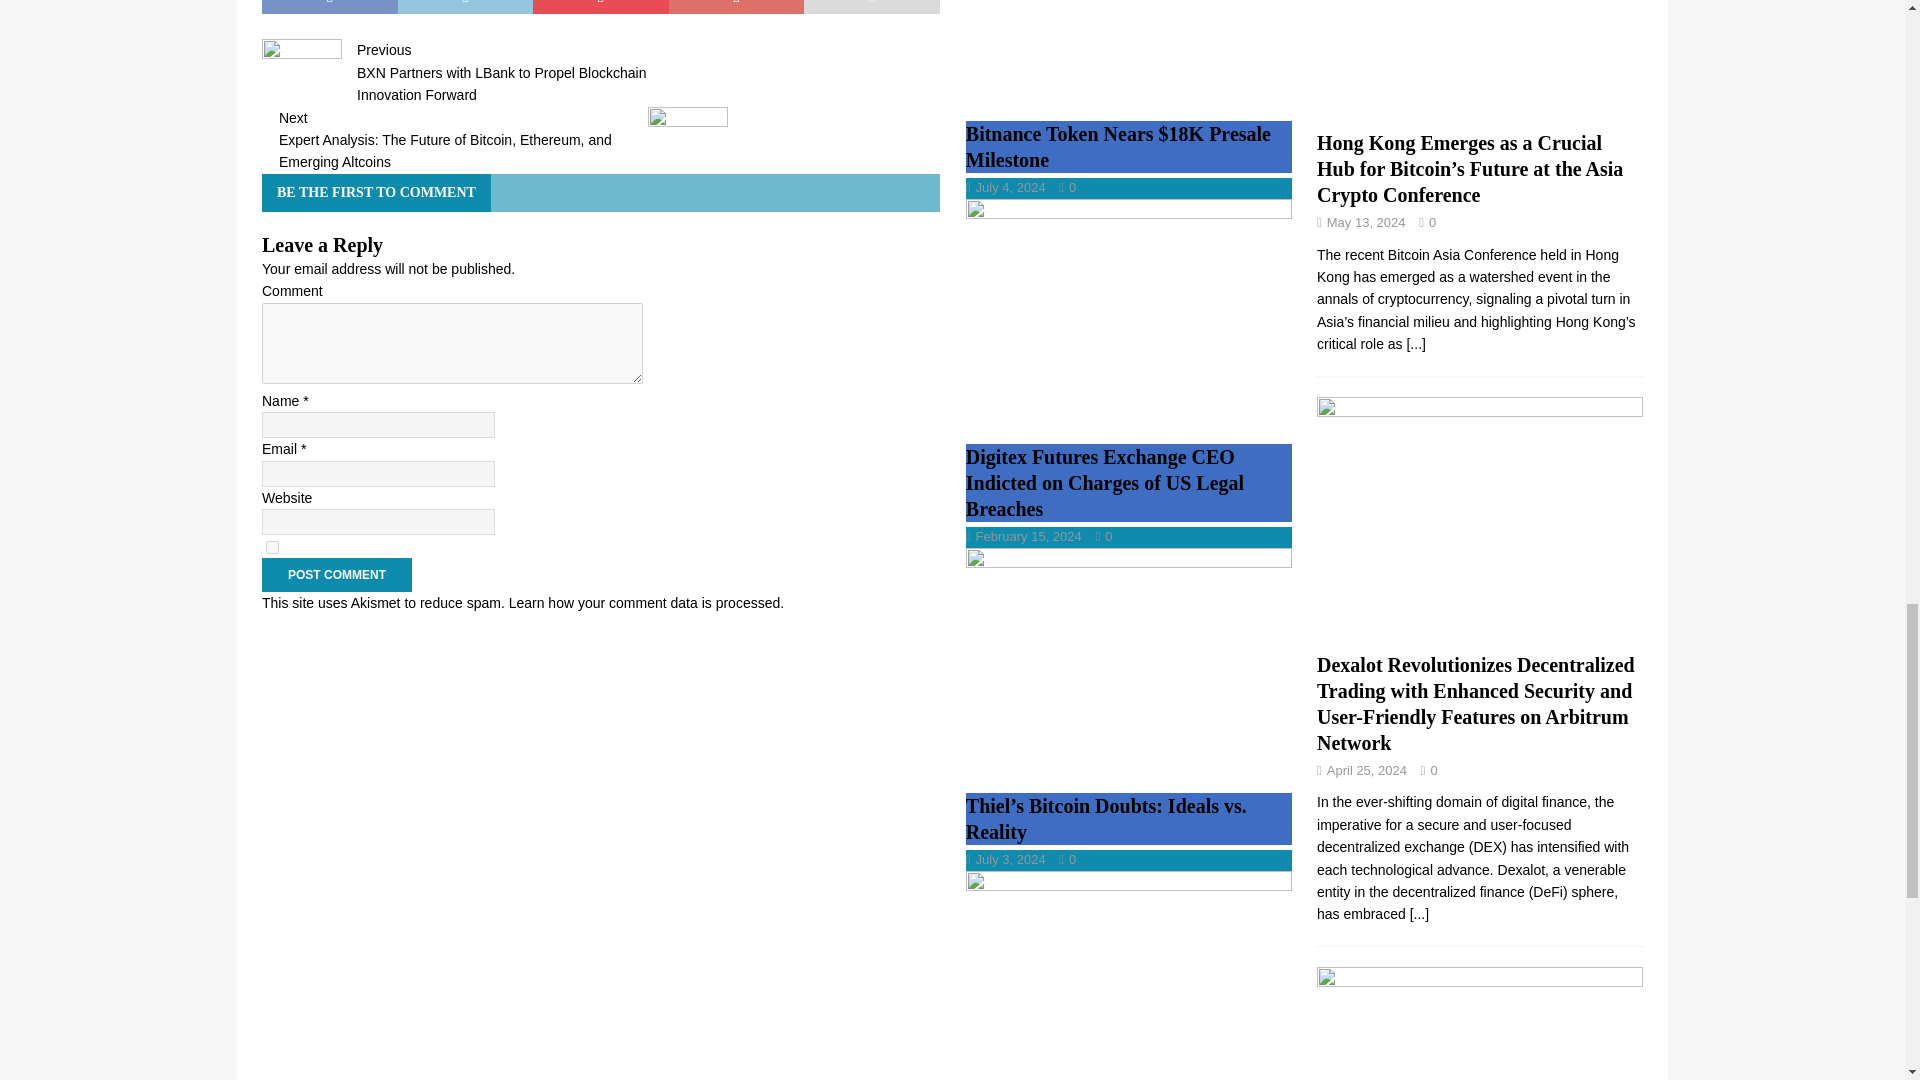 This screenshot has height=1080, width=1920. Describe the element at coordinates (644, 603) in the screenshot. I see `Learn how your comment data is processed` at that location.